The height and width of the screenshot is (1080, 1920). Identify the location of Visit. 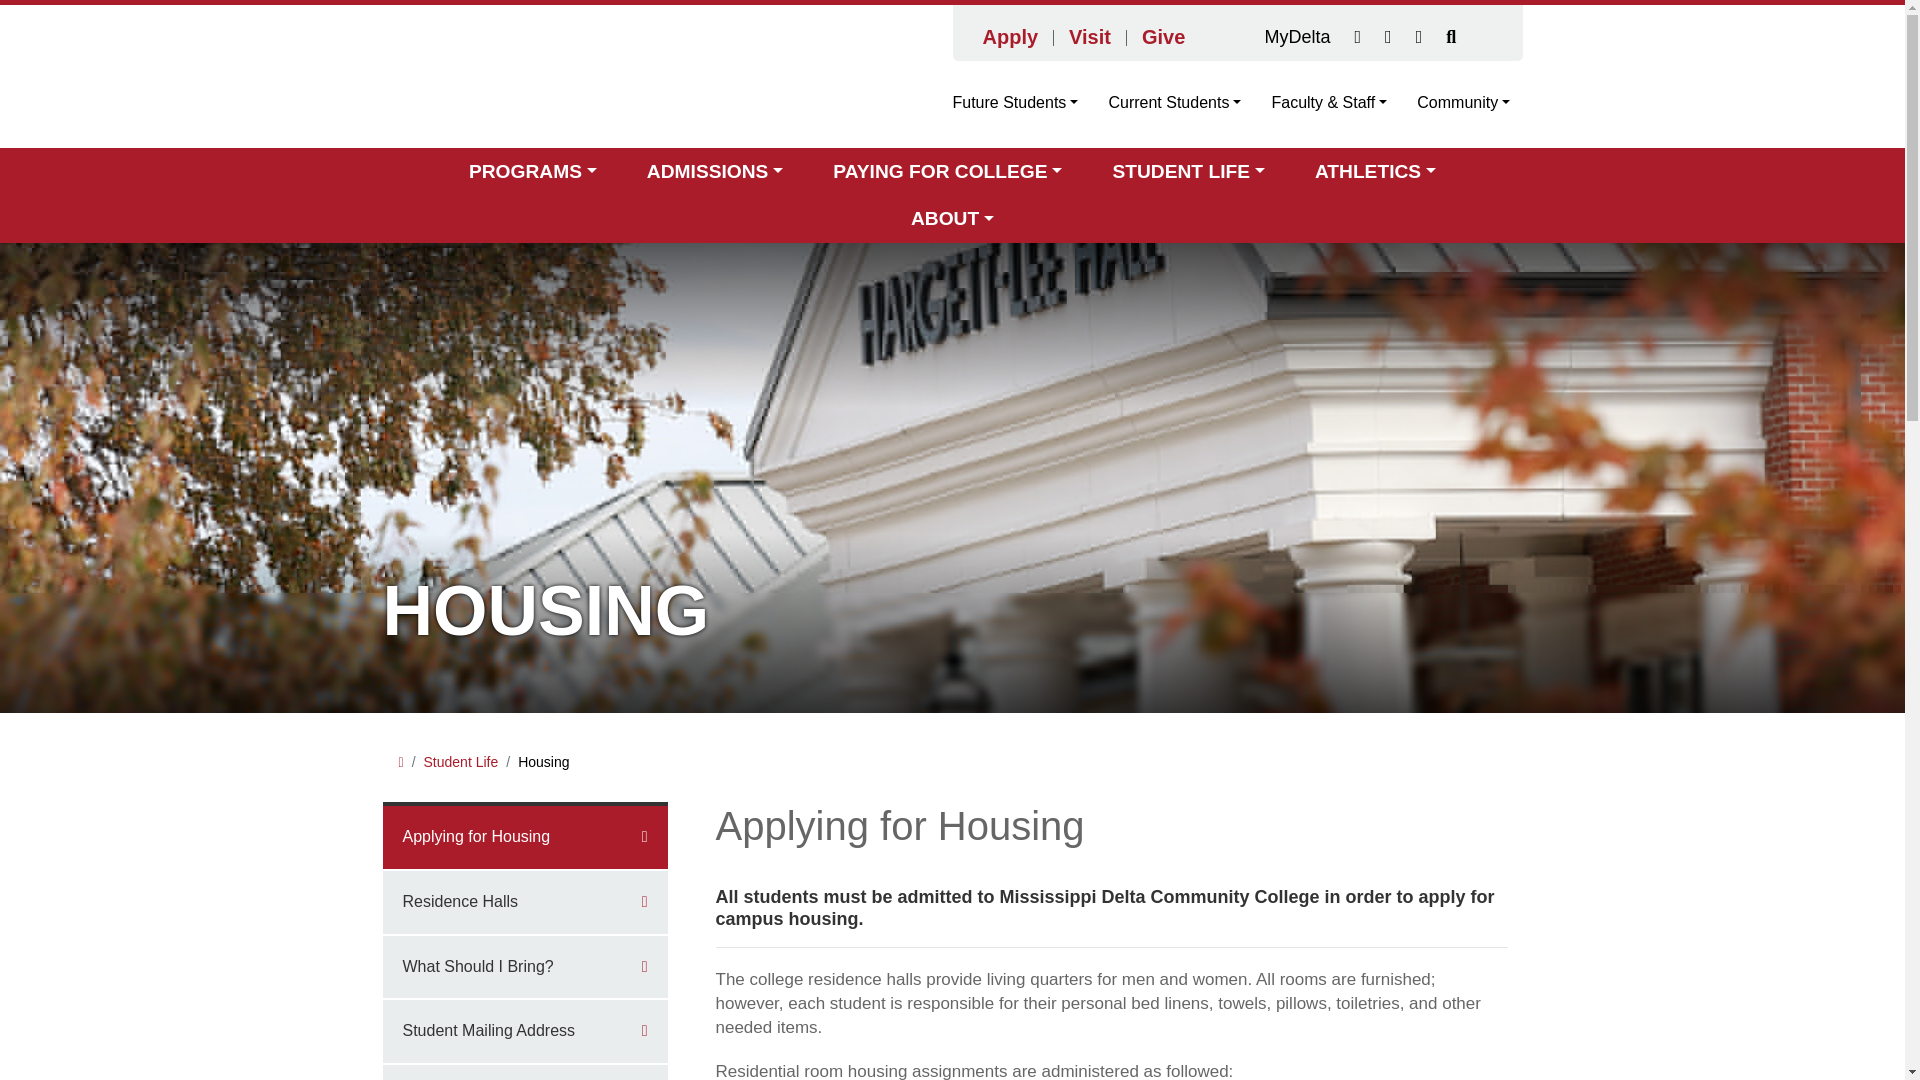
(1090, 36).